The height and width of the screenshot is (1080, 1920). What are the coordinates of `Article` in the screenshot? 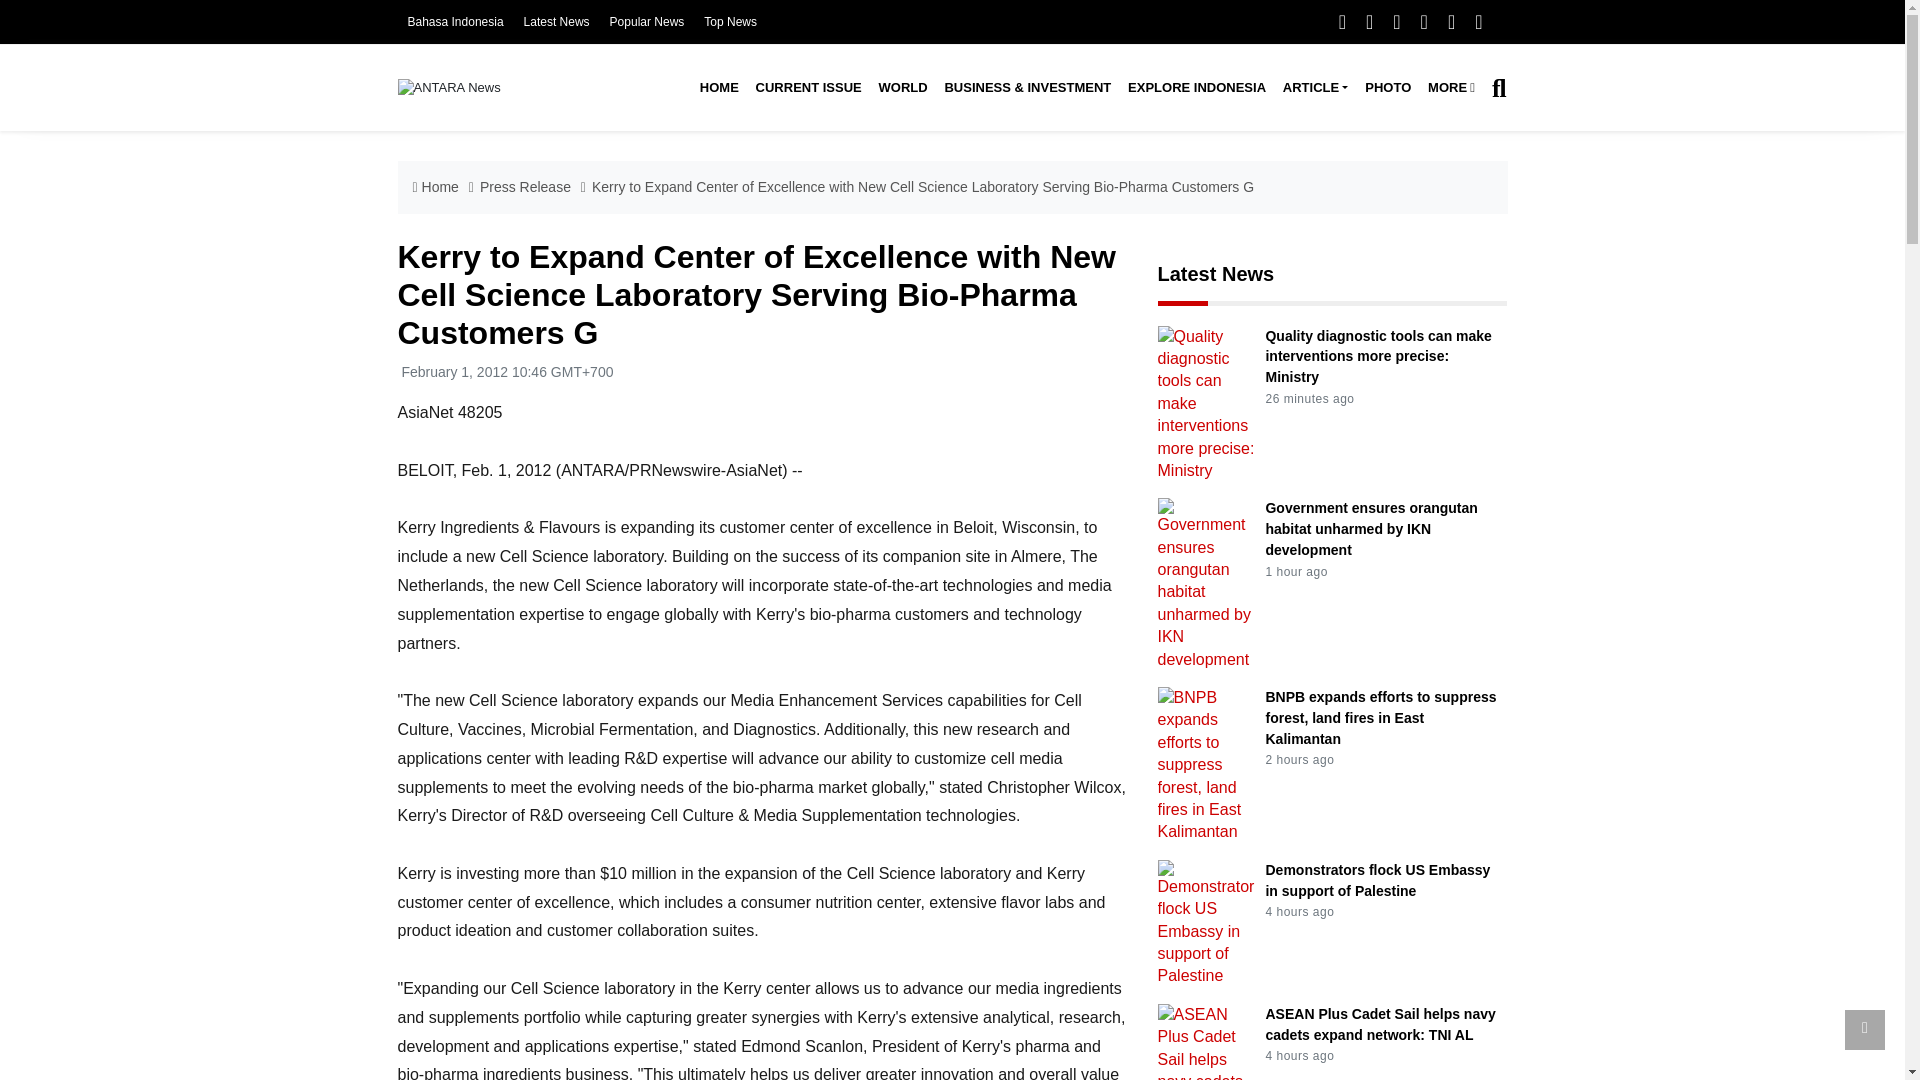 It's located at (1314, 88).